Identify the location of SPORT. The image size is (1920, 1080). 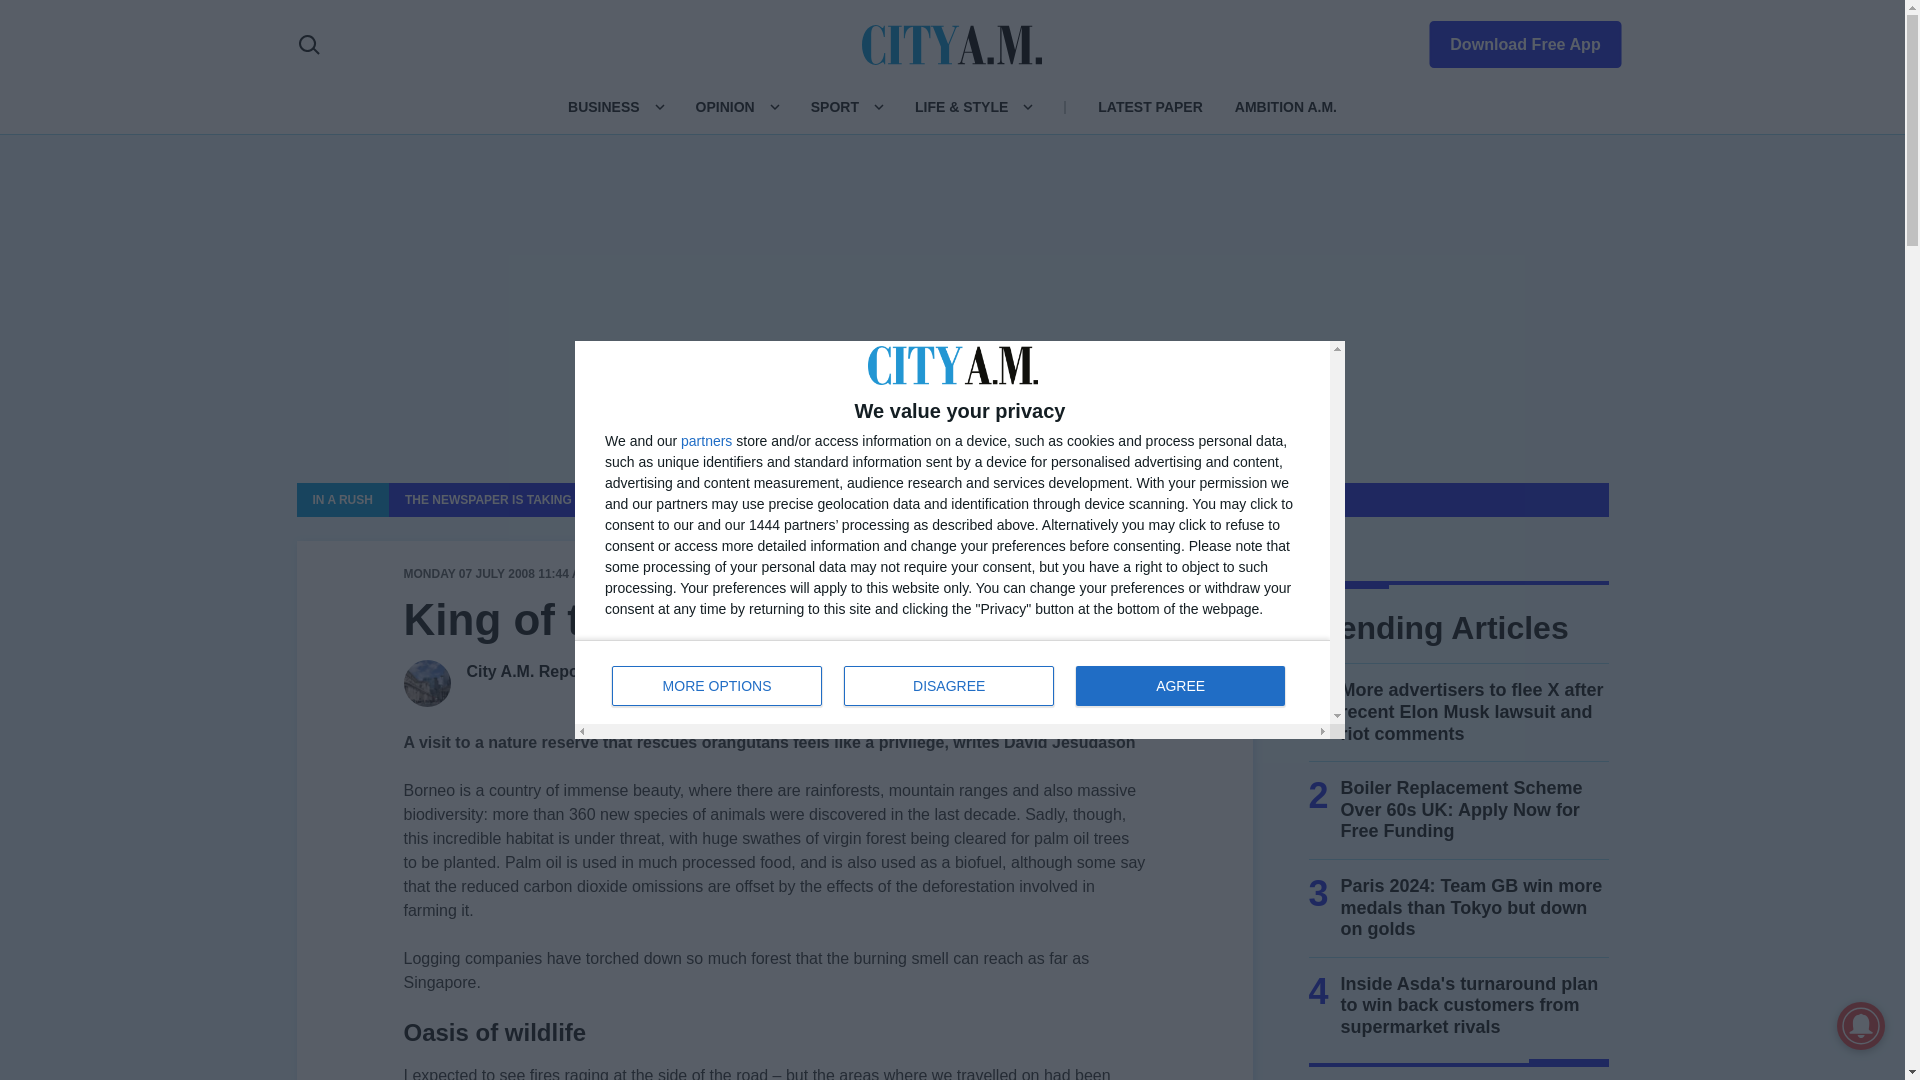
(834, 106).